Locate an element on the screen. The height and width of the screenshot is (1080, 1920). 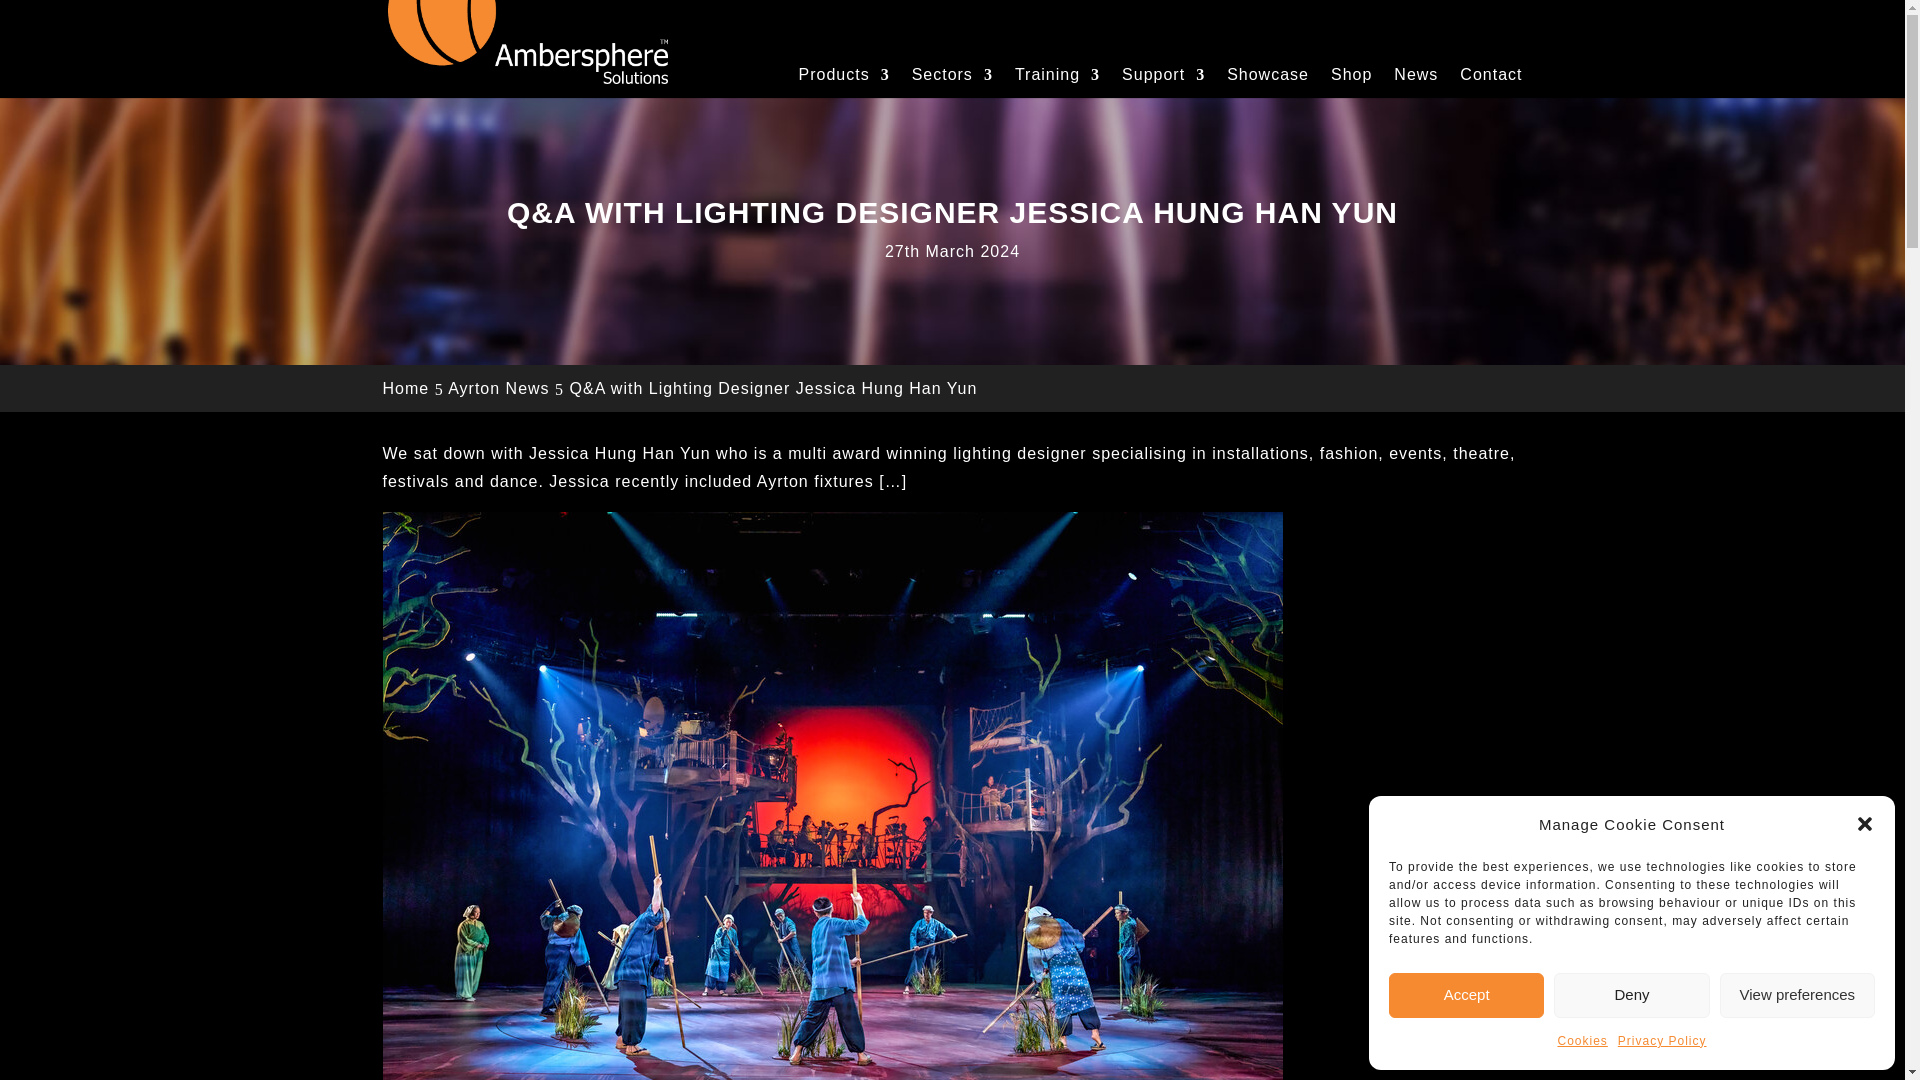
Support is located at coordinates (1163, 75).